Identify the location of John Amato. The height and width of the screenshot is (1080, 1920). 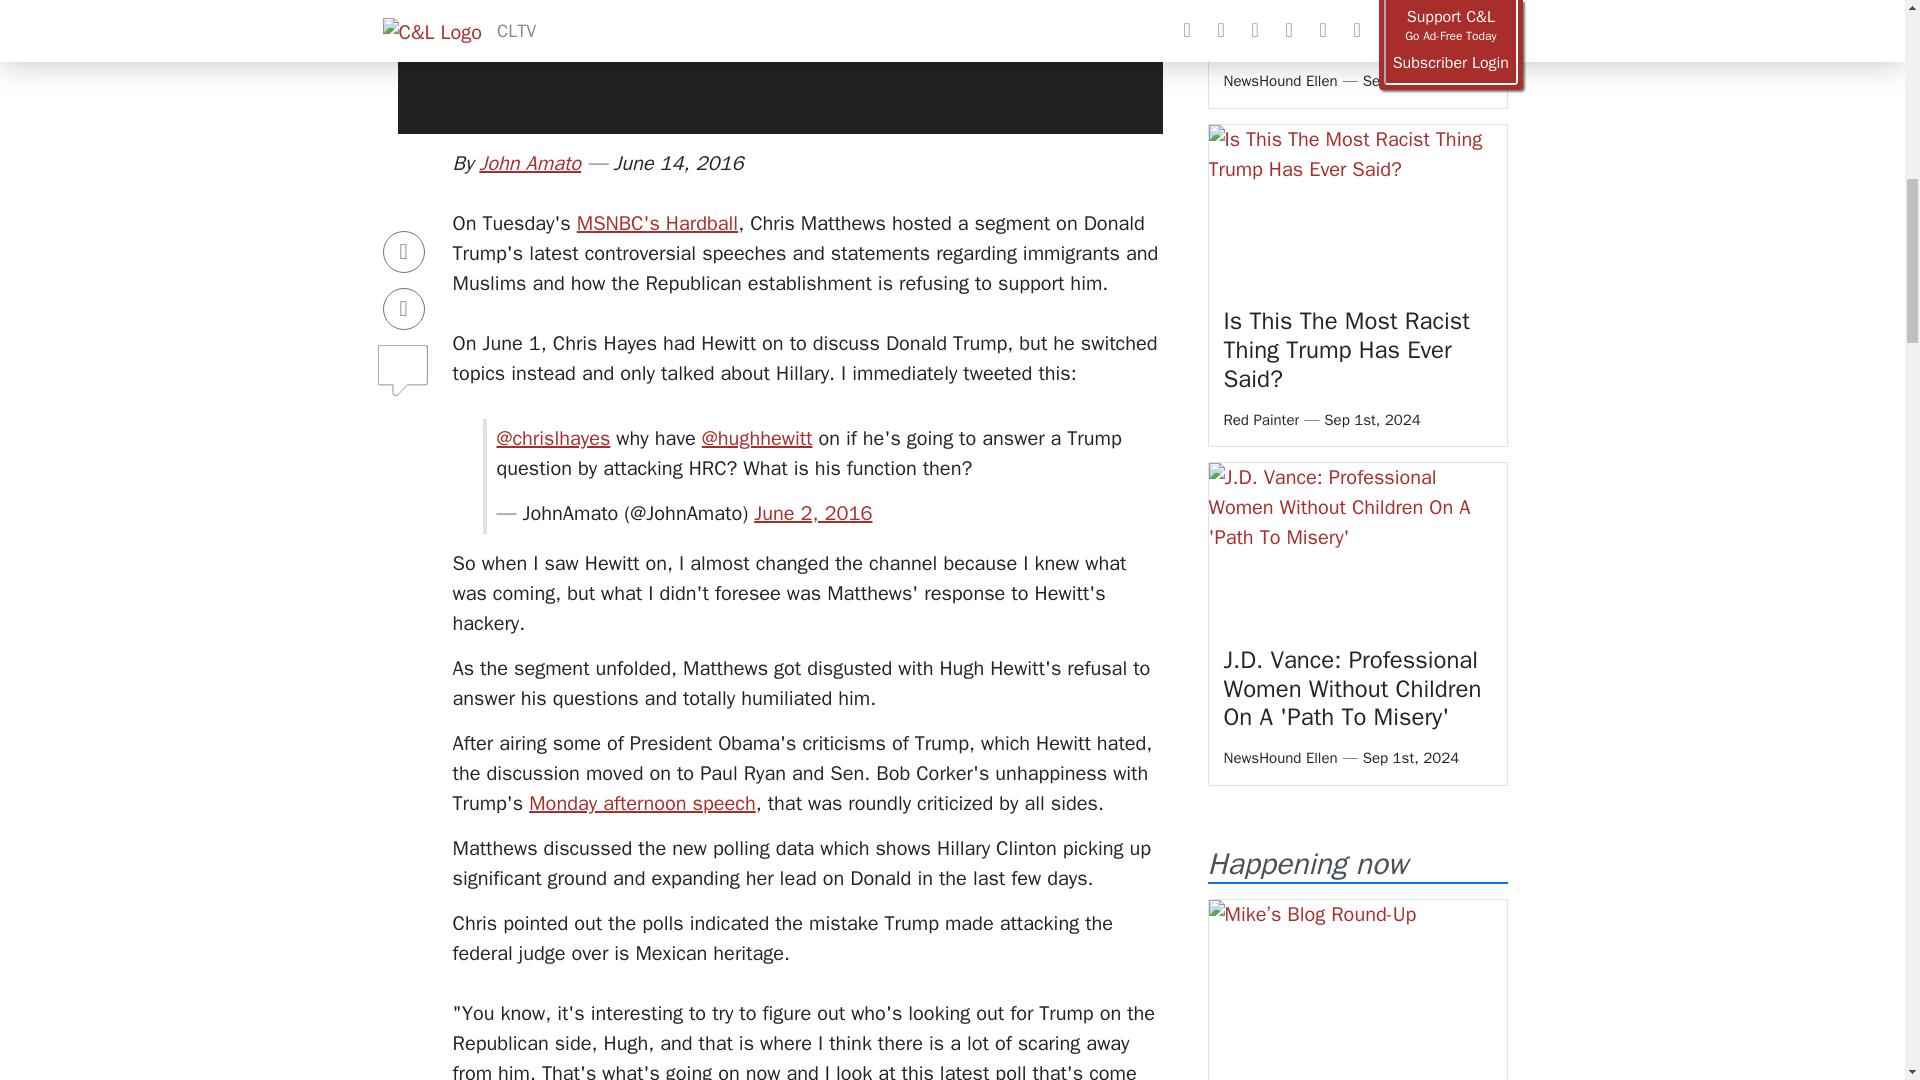
(530, 164).